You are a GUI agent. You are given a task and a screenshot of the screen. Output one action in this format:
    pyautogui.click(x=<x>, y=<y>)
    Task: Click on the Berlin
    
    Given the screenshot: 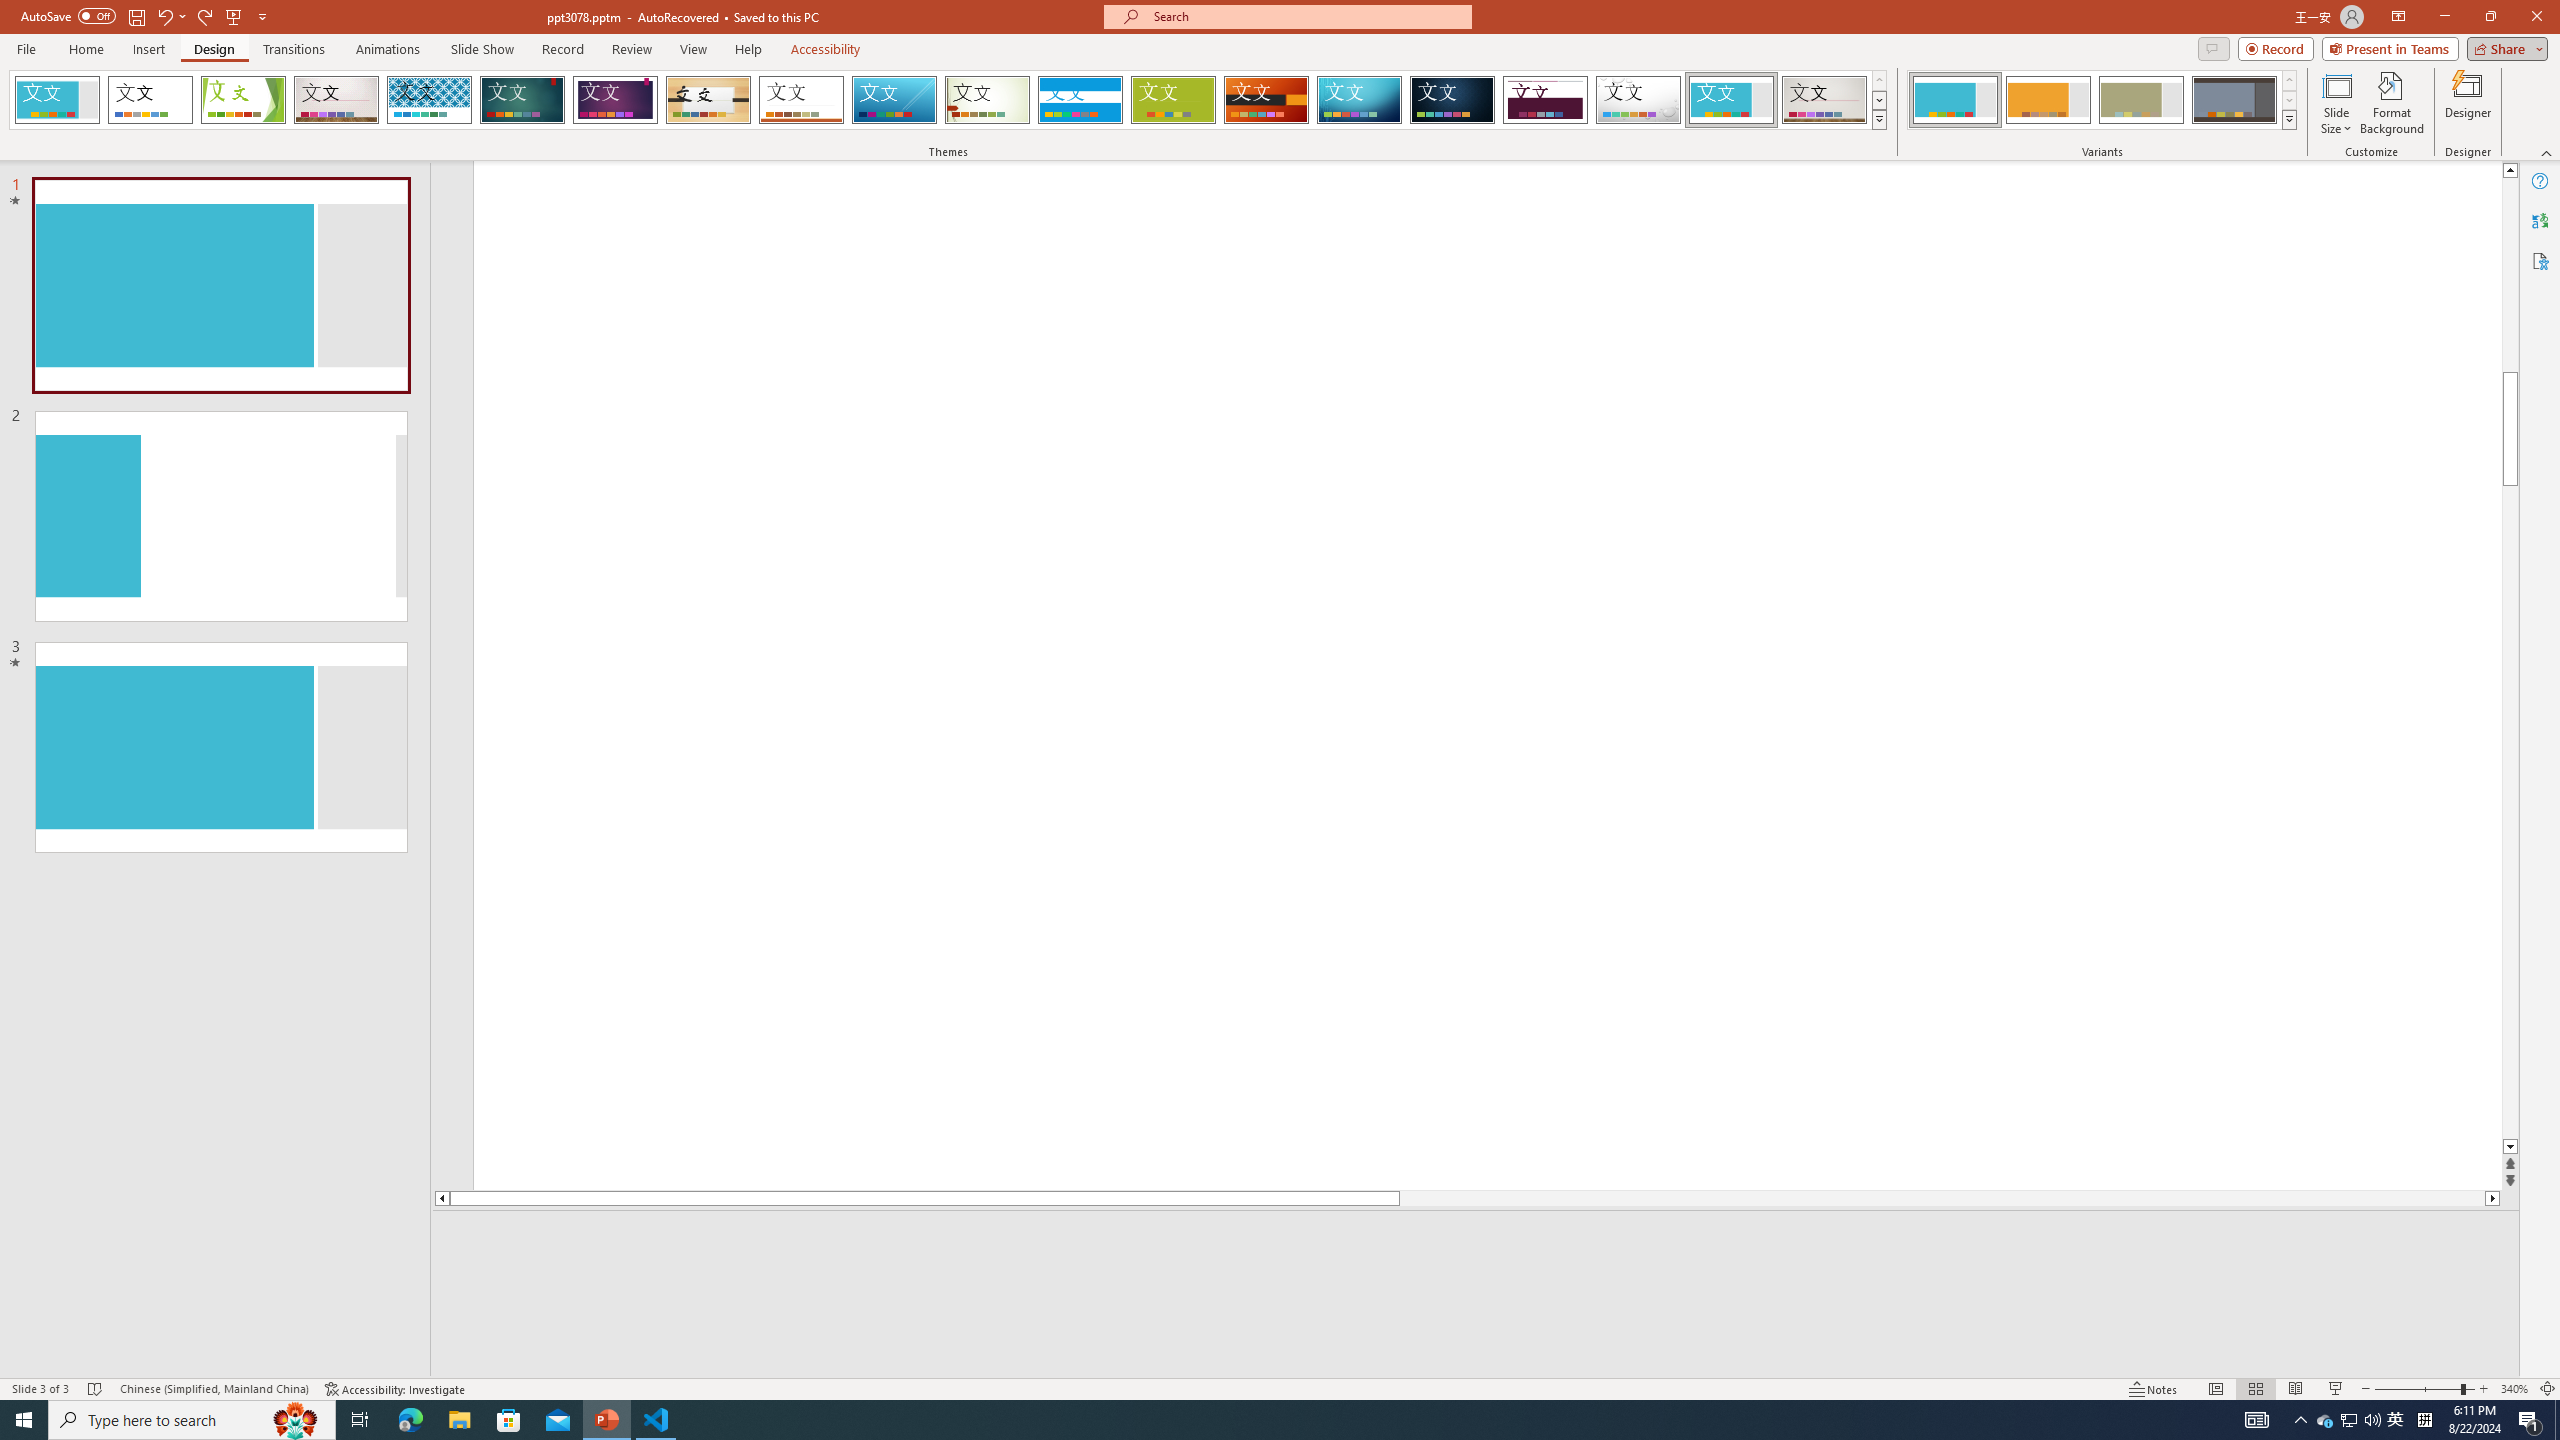 What is the action you would take?
    pyautogui.click(x=1267, y=100)
    